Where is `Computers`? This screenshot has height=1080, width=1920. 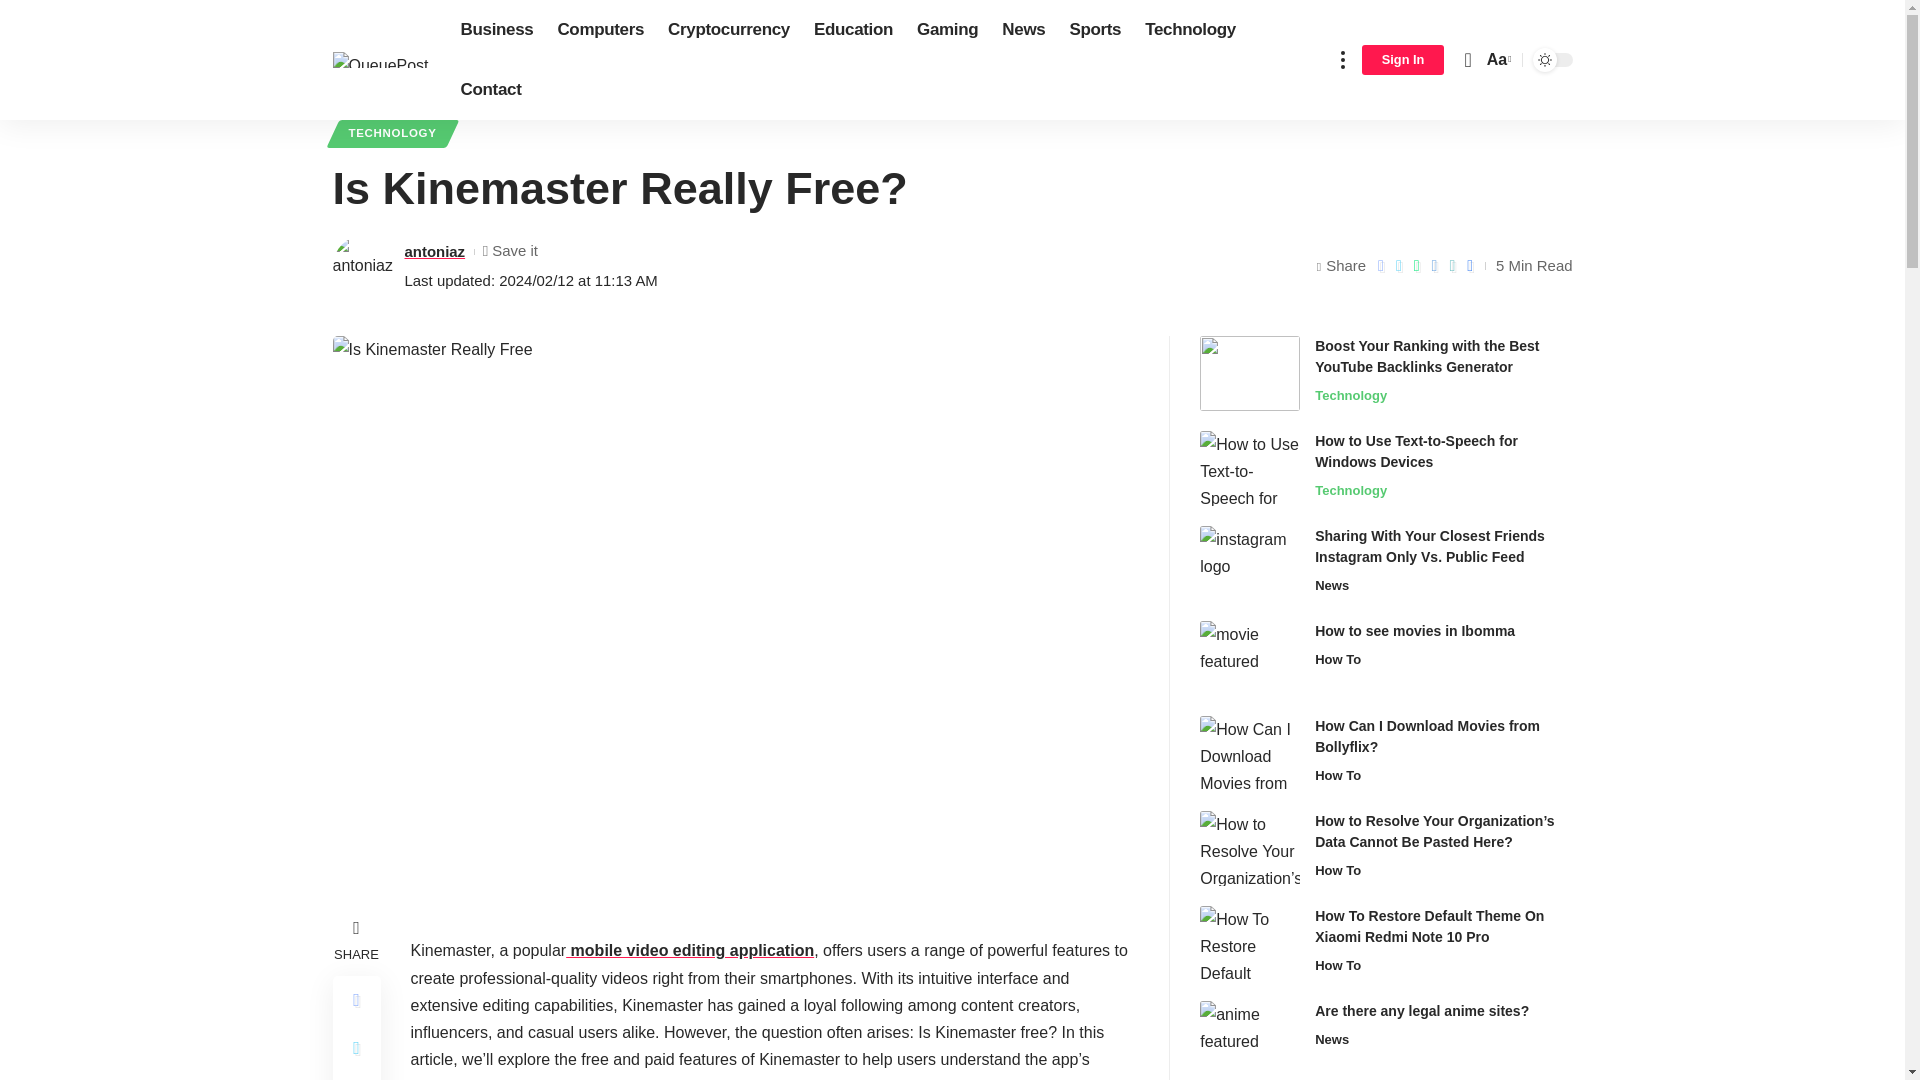 Computers is located at coordinates (600, 30).